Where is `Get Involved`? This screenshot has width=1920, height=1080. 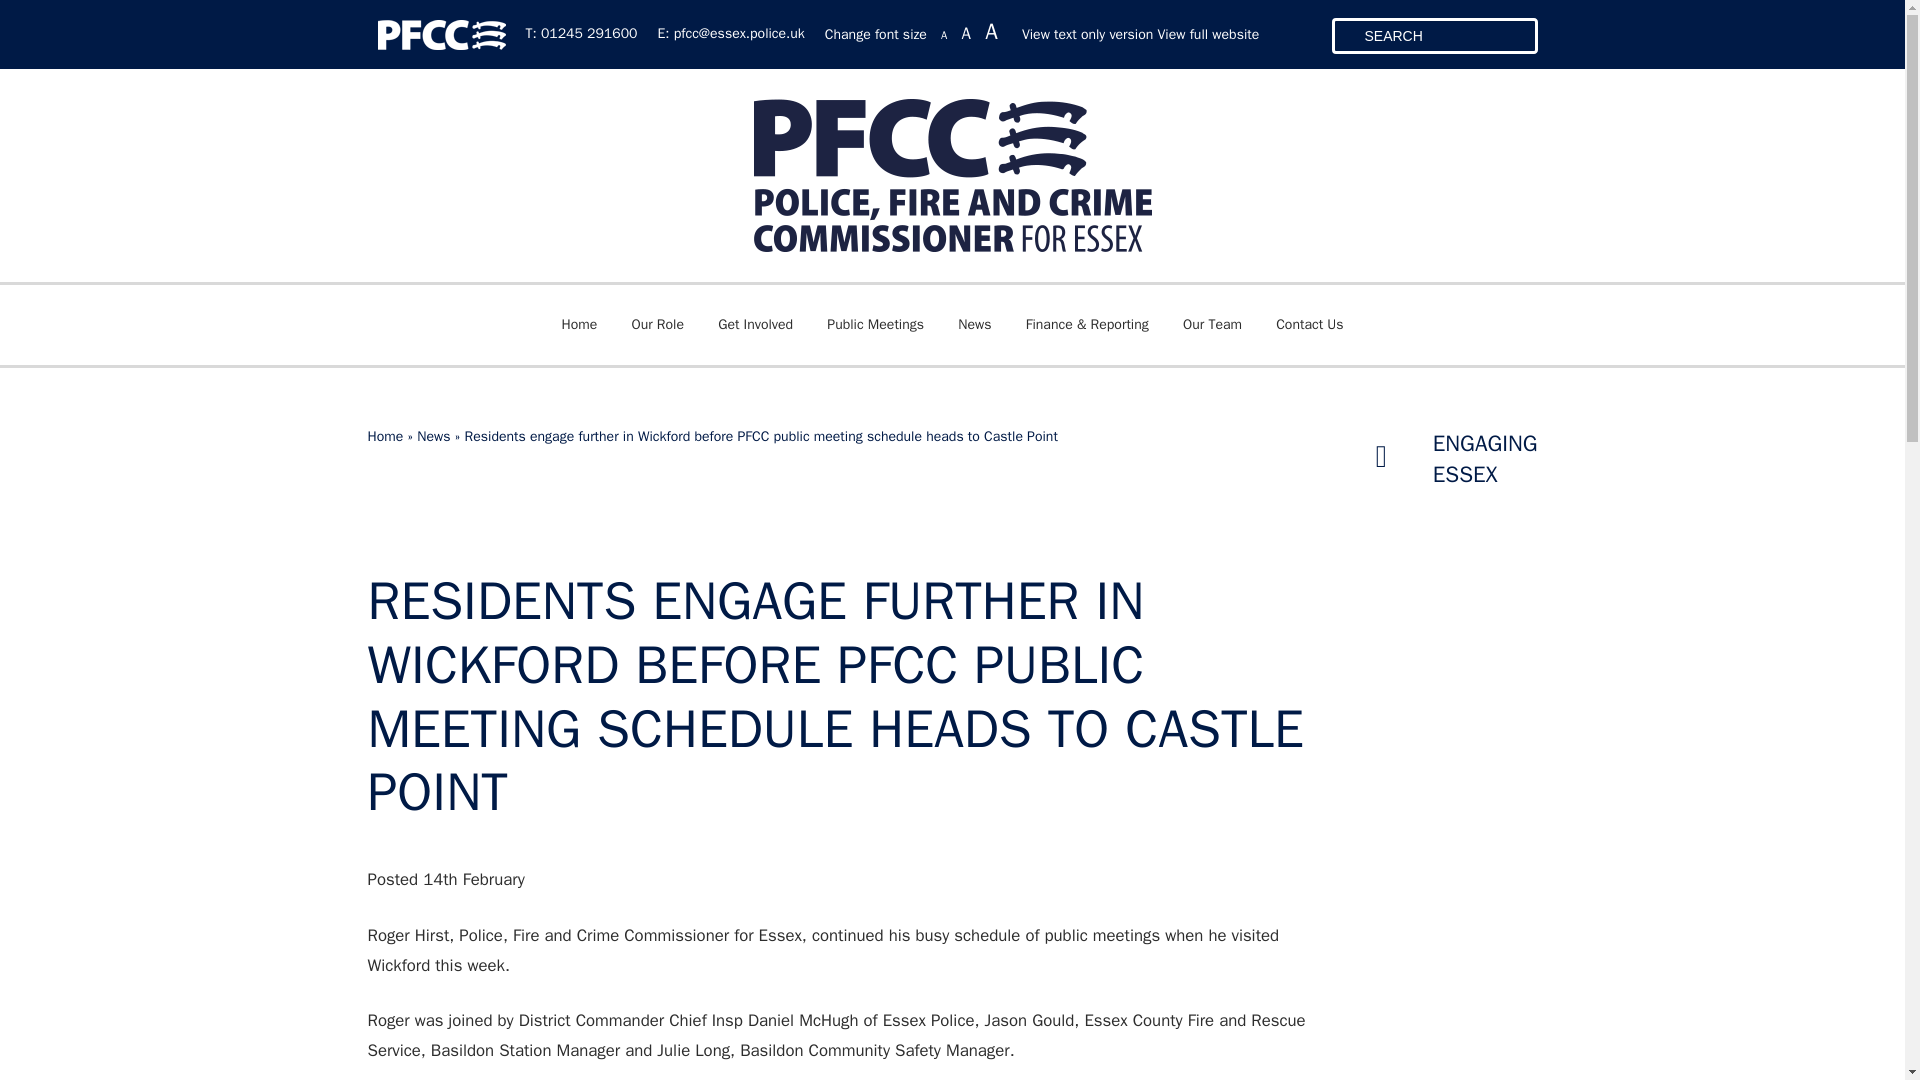
Get Involved is located at coordinates (755, 324).